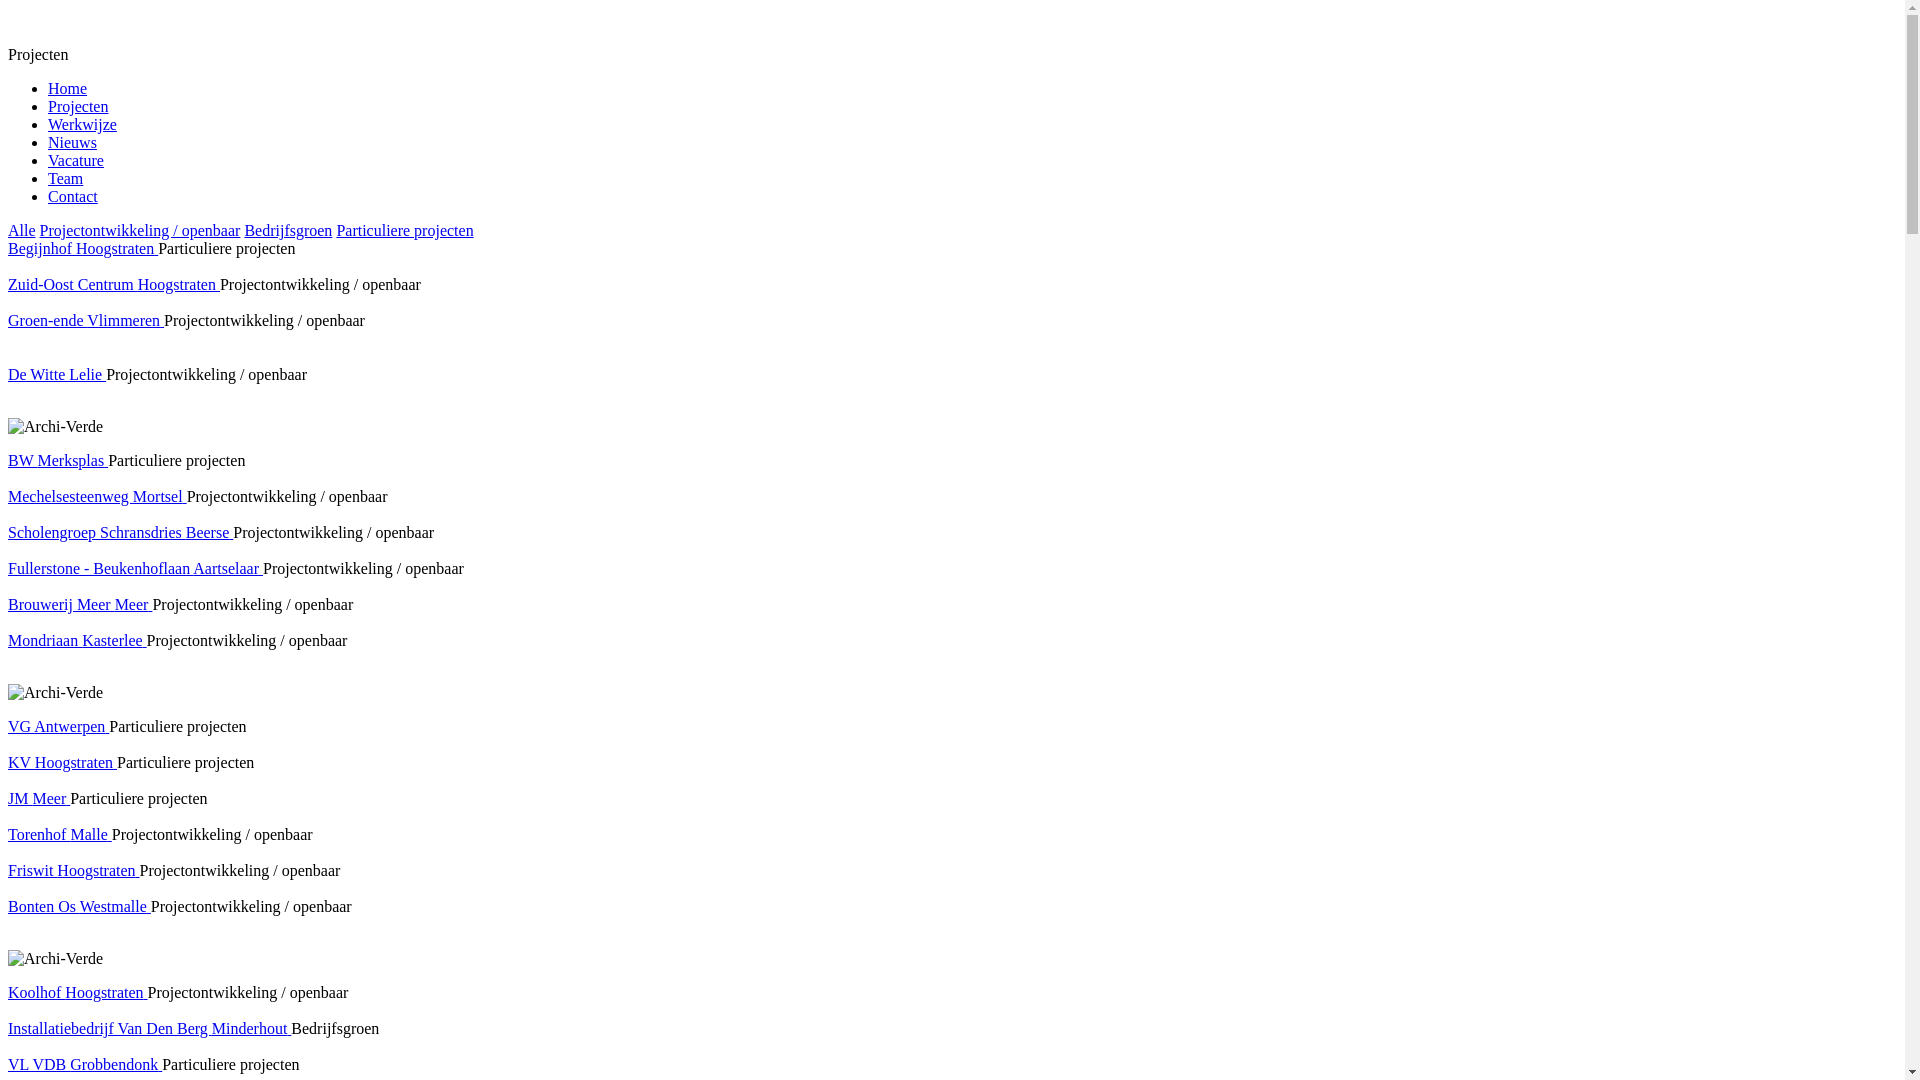 The image size is (1920, 1080). I want to click on Installatiebedrijf Van Den Berg Minderhout, so click(150, 1028).